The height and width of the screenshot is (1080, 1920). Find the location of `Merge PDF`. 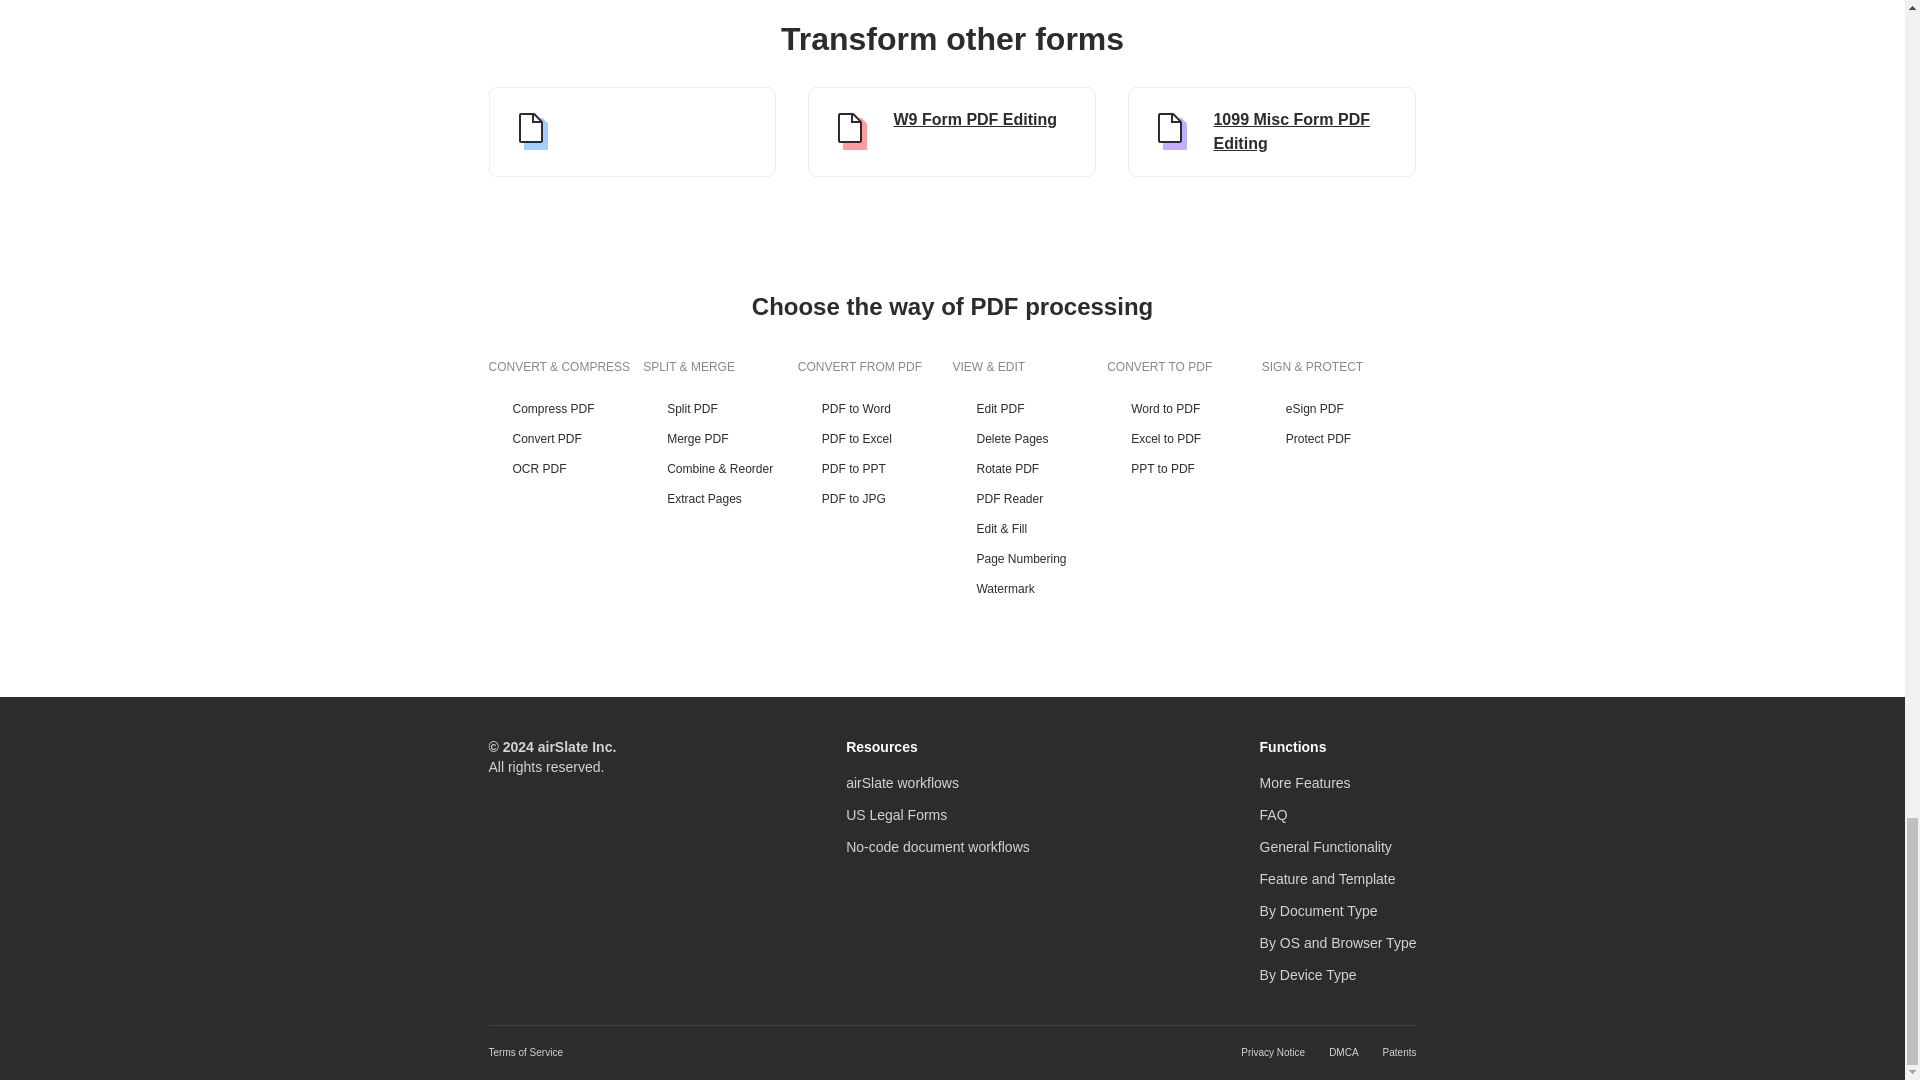

Merge PDF is located at coordinates (720, 438).